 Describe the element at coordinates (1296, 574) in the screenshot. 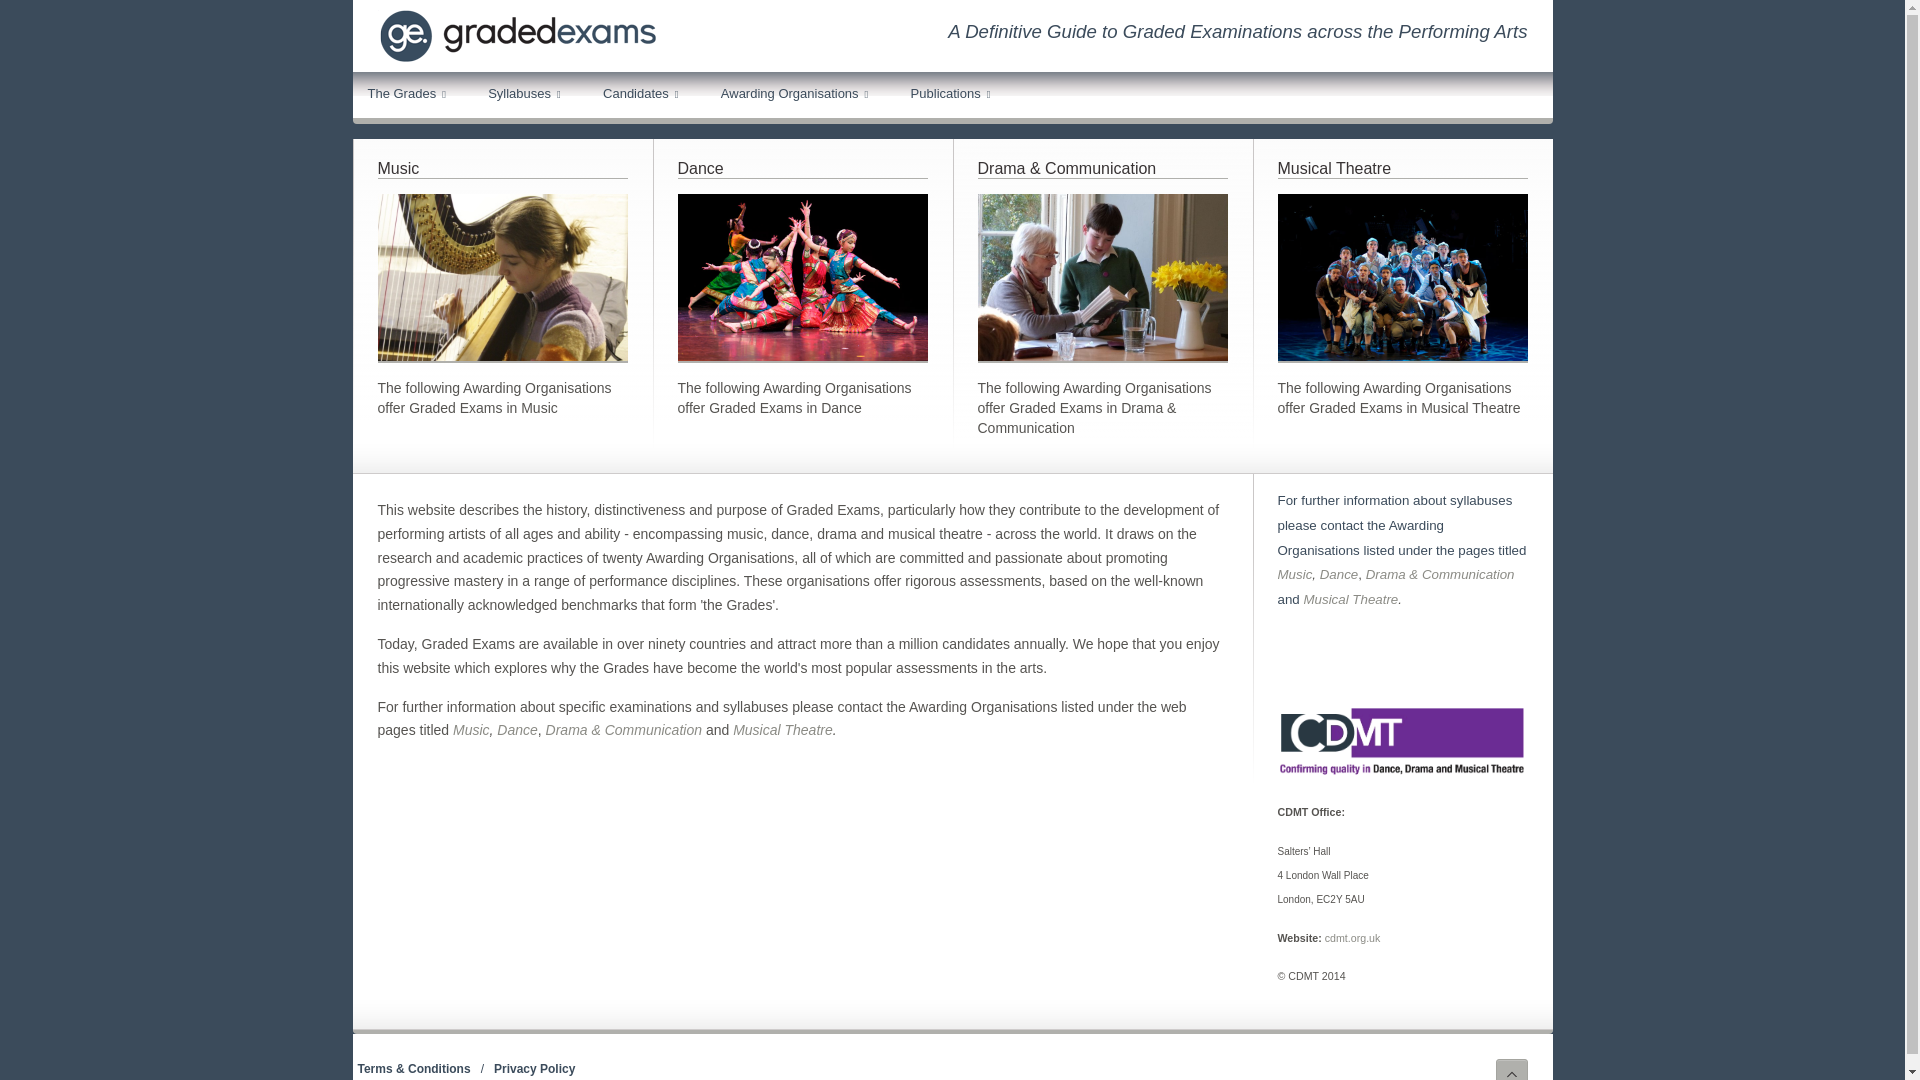

I see `Music` at that location.